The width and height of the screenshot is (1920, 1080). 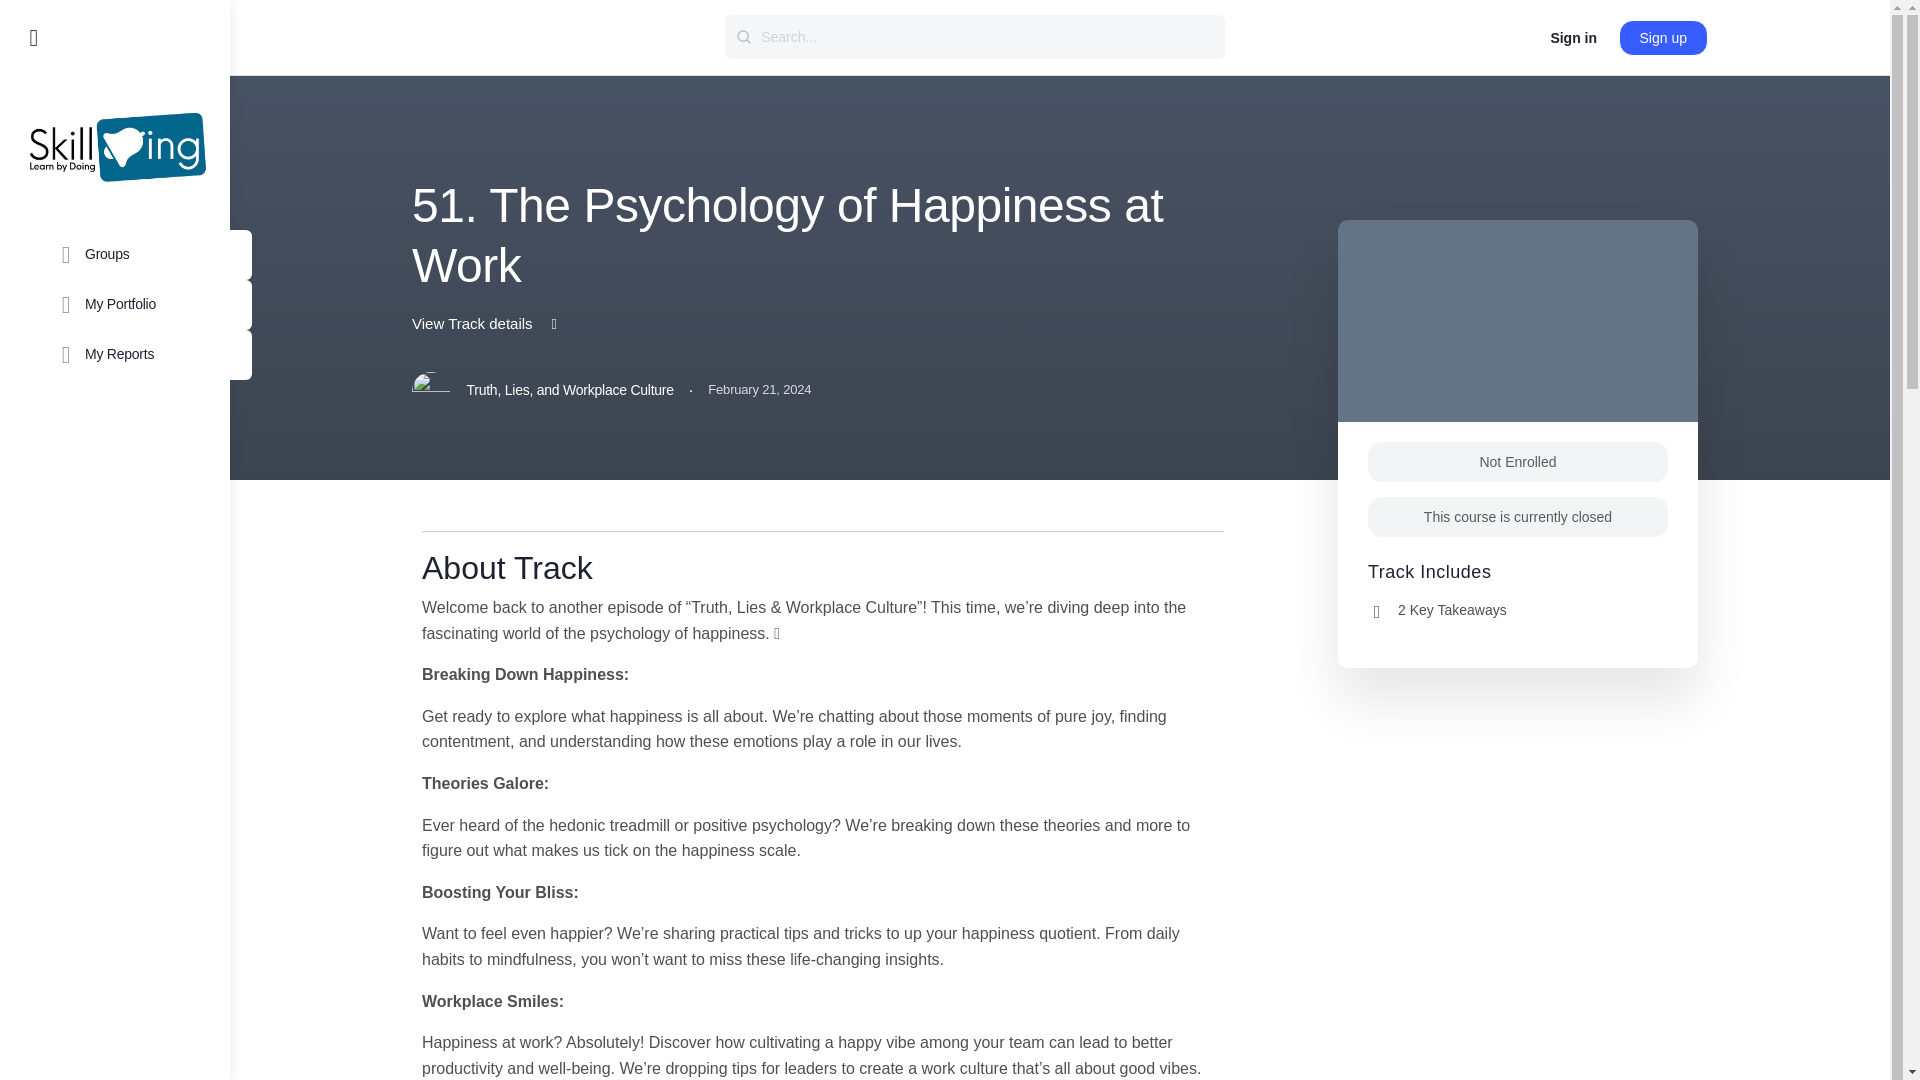 I want to click on My Portfolio, so click(x=146, y=304).